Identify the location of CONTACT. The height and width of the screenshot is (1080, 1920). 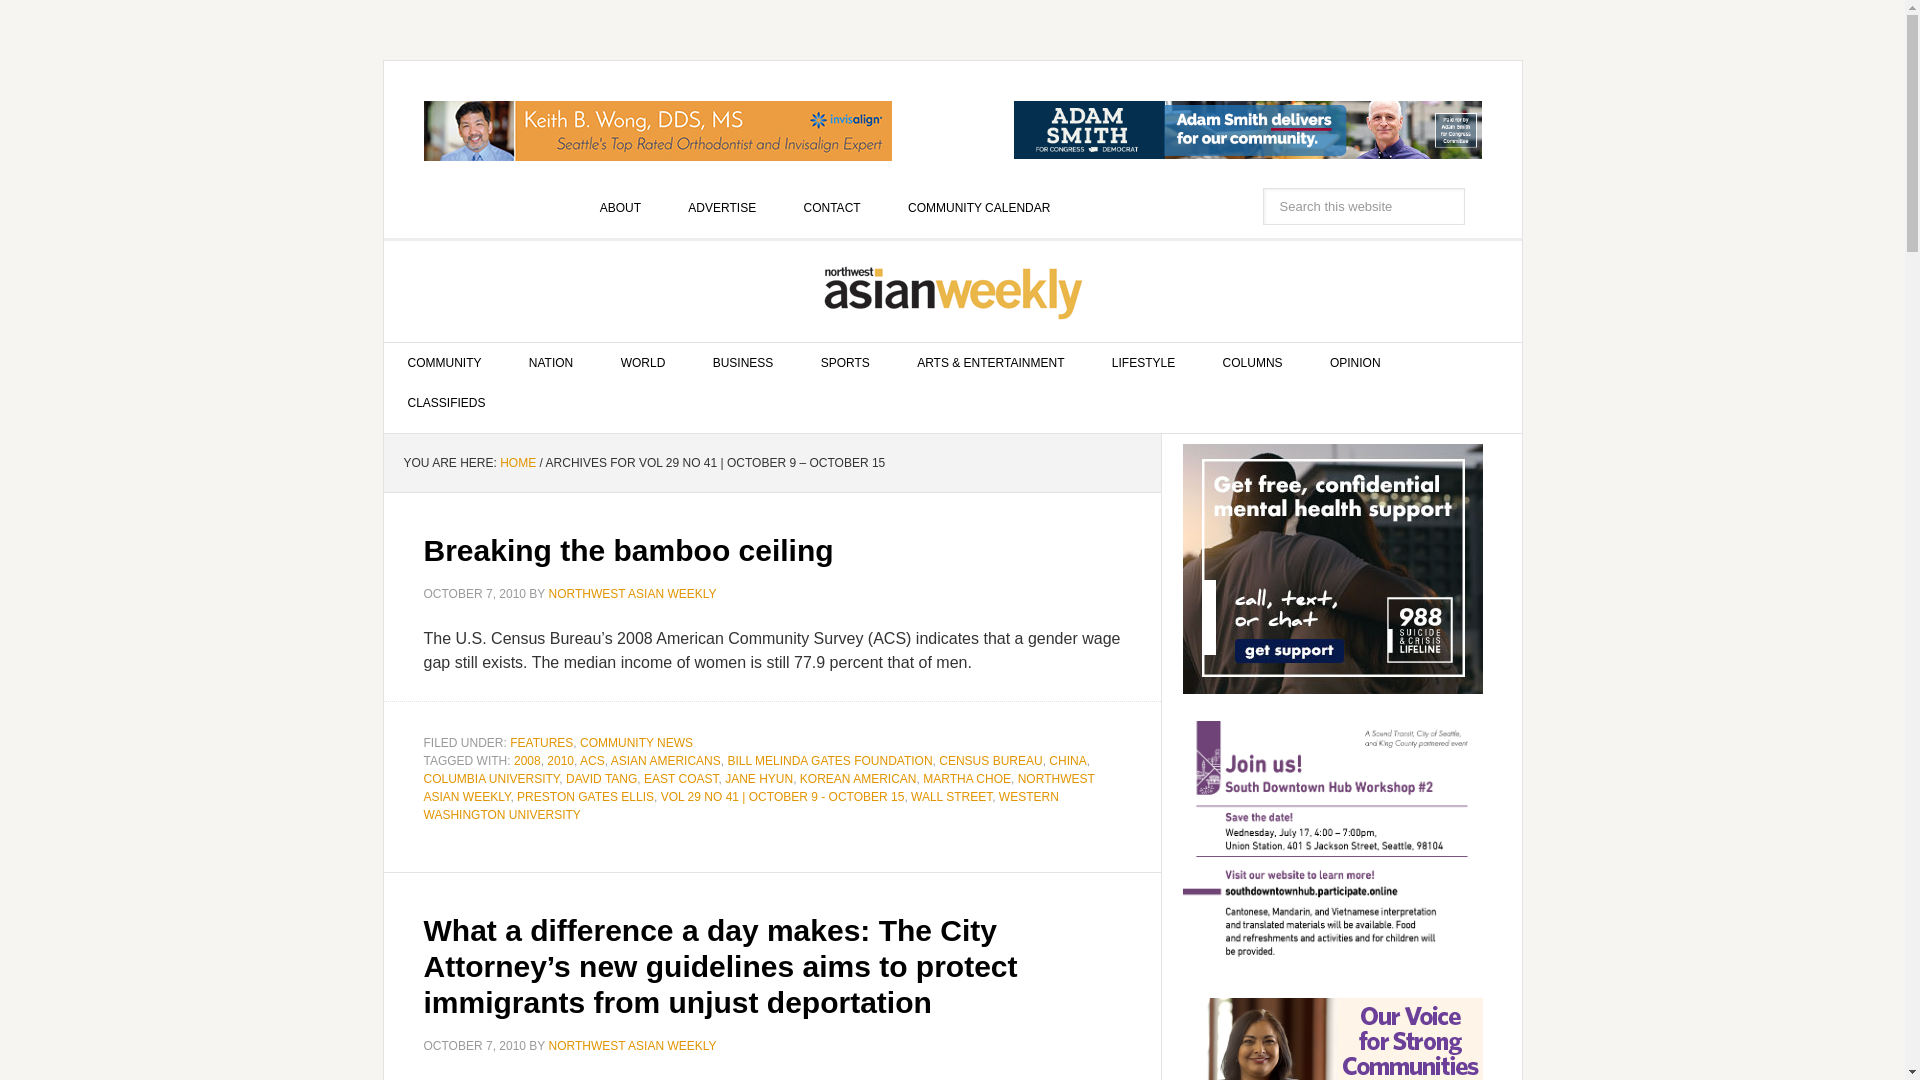
(832, 207).